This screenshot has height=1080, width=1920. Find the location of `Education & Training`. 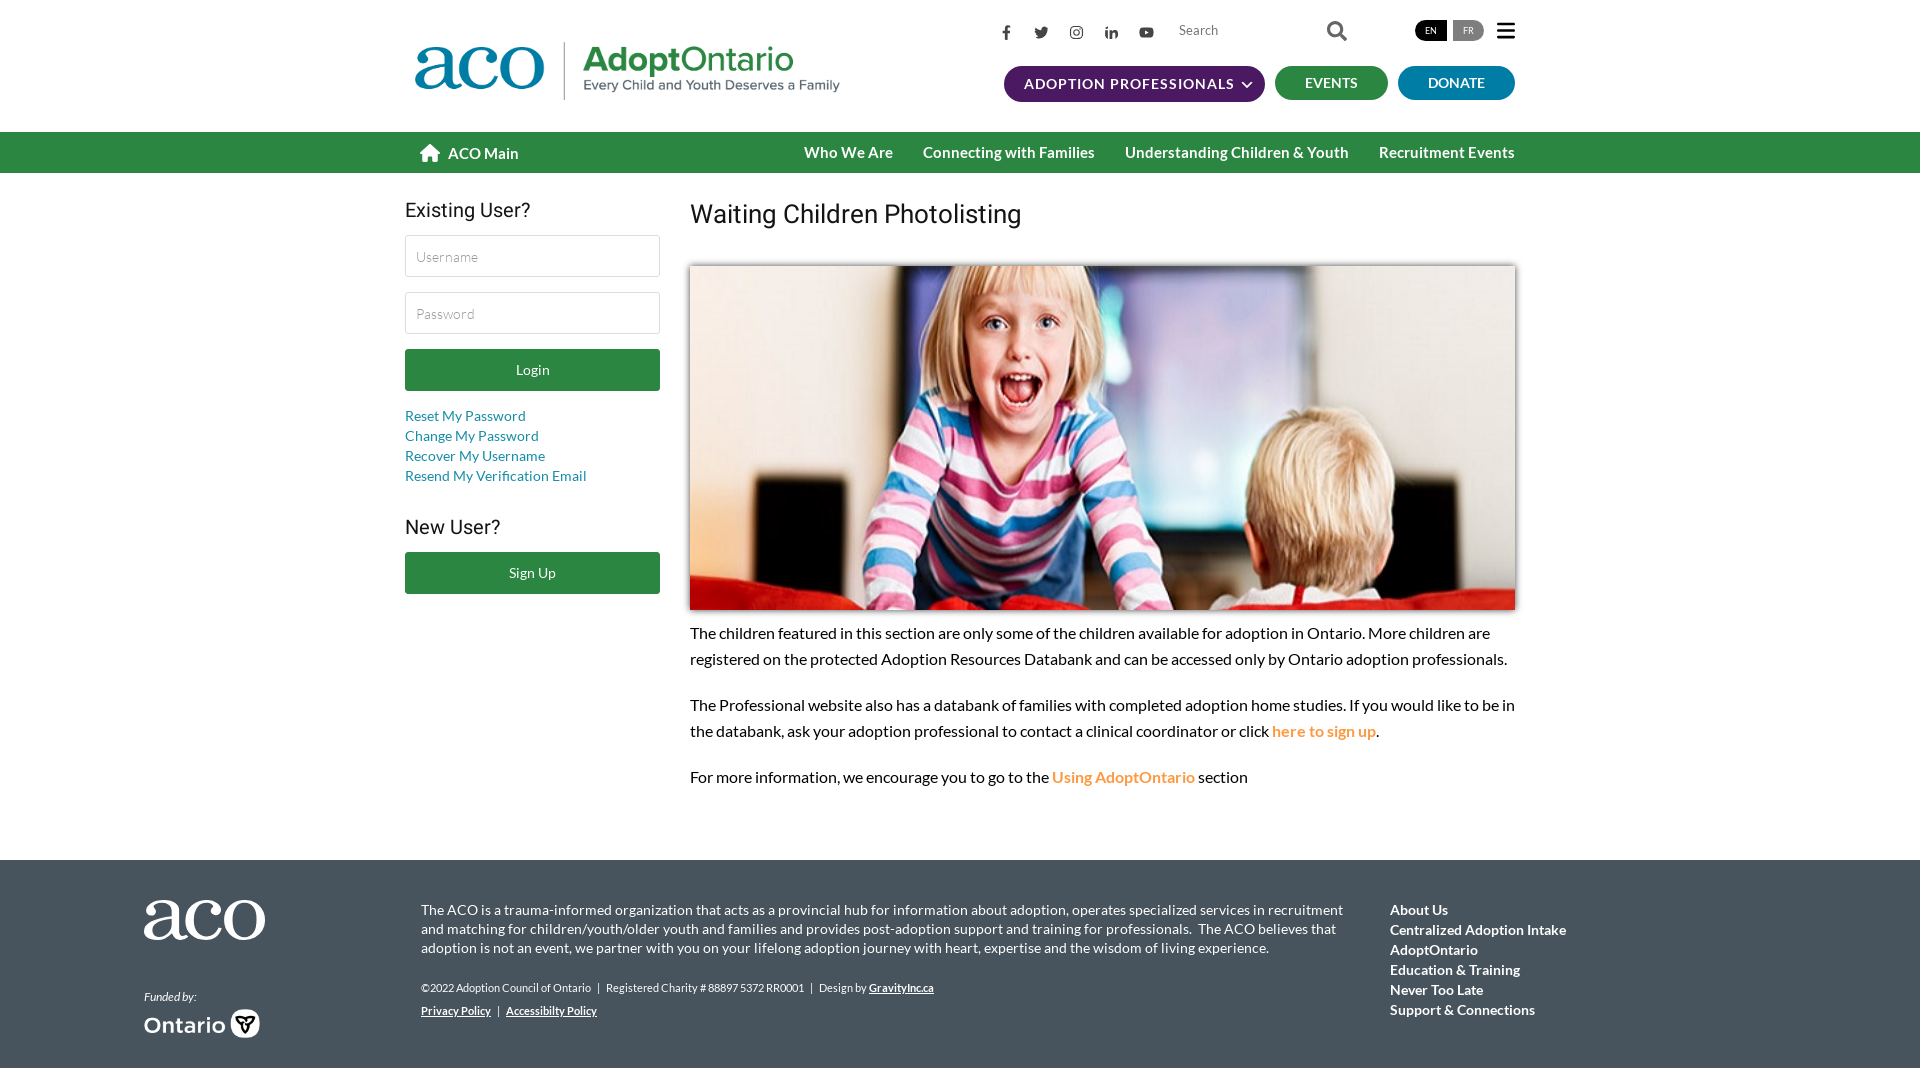

Education & Training is located at coordinates (1455, 970).